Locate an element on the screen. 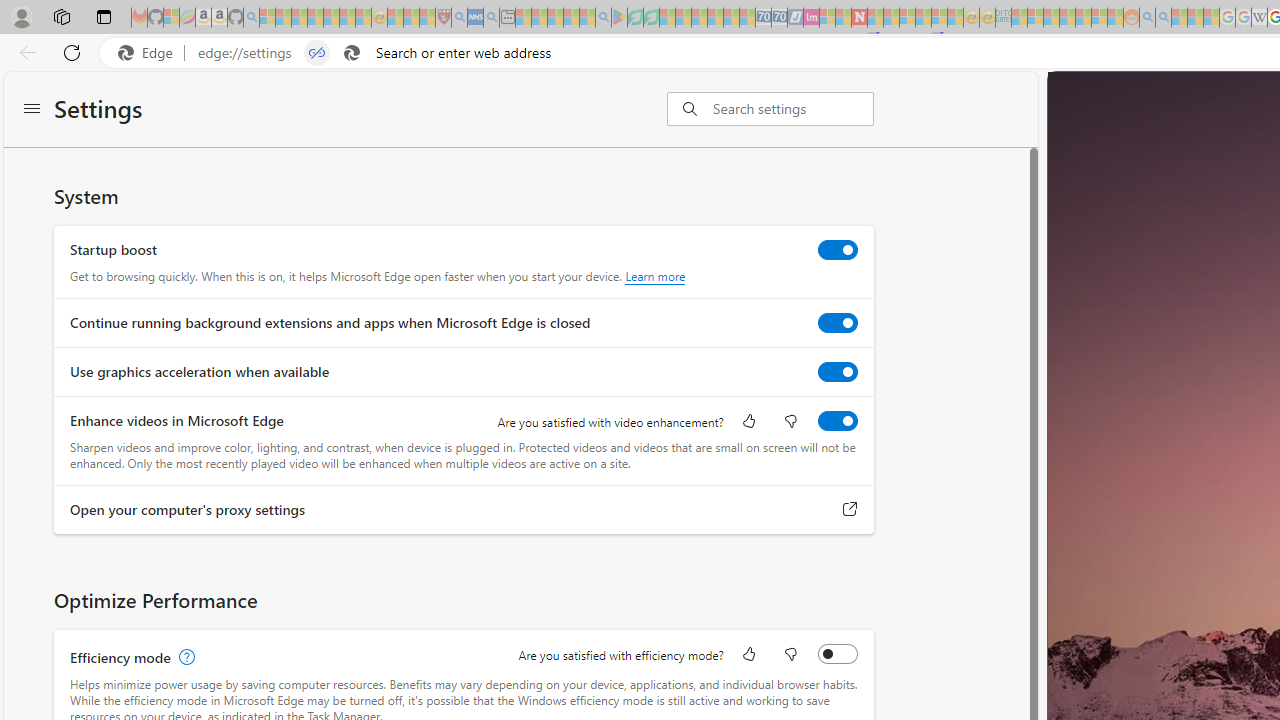 This screenshot has height=720, width=1280. View comments 15 Comment is located at coordinates (1246, 541).